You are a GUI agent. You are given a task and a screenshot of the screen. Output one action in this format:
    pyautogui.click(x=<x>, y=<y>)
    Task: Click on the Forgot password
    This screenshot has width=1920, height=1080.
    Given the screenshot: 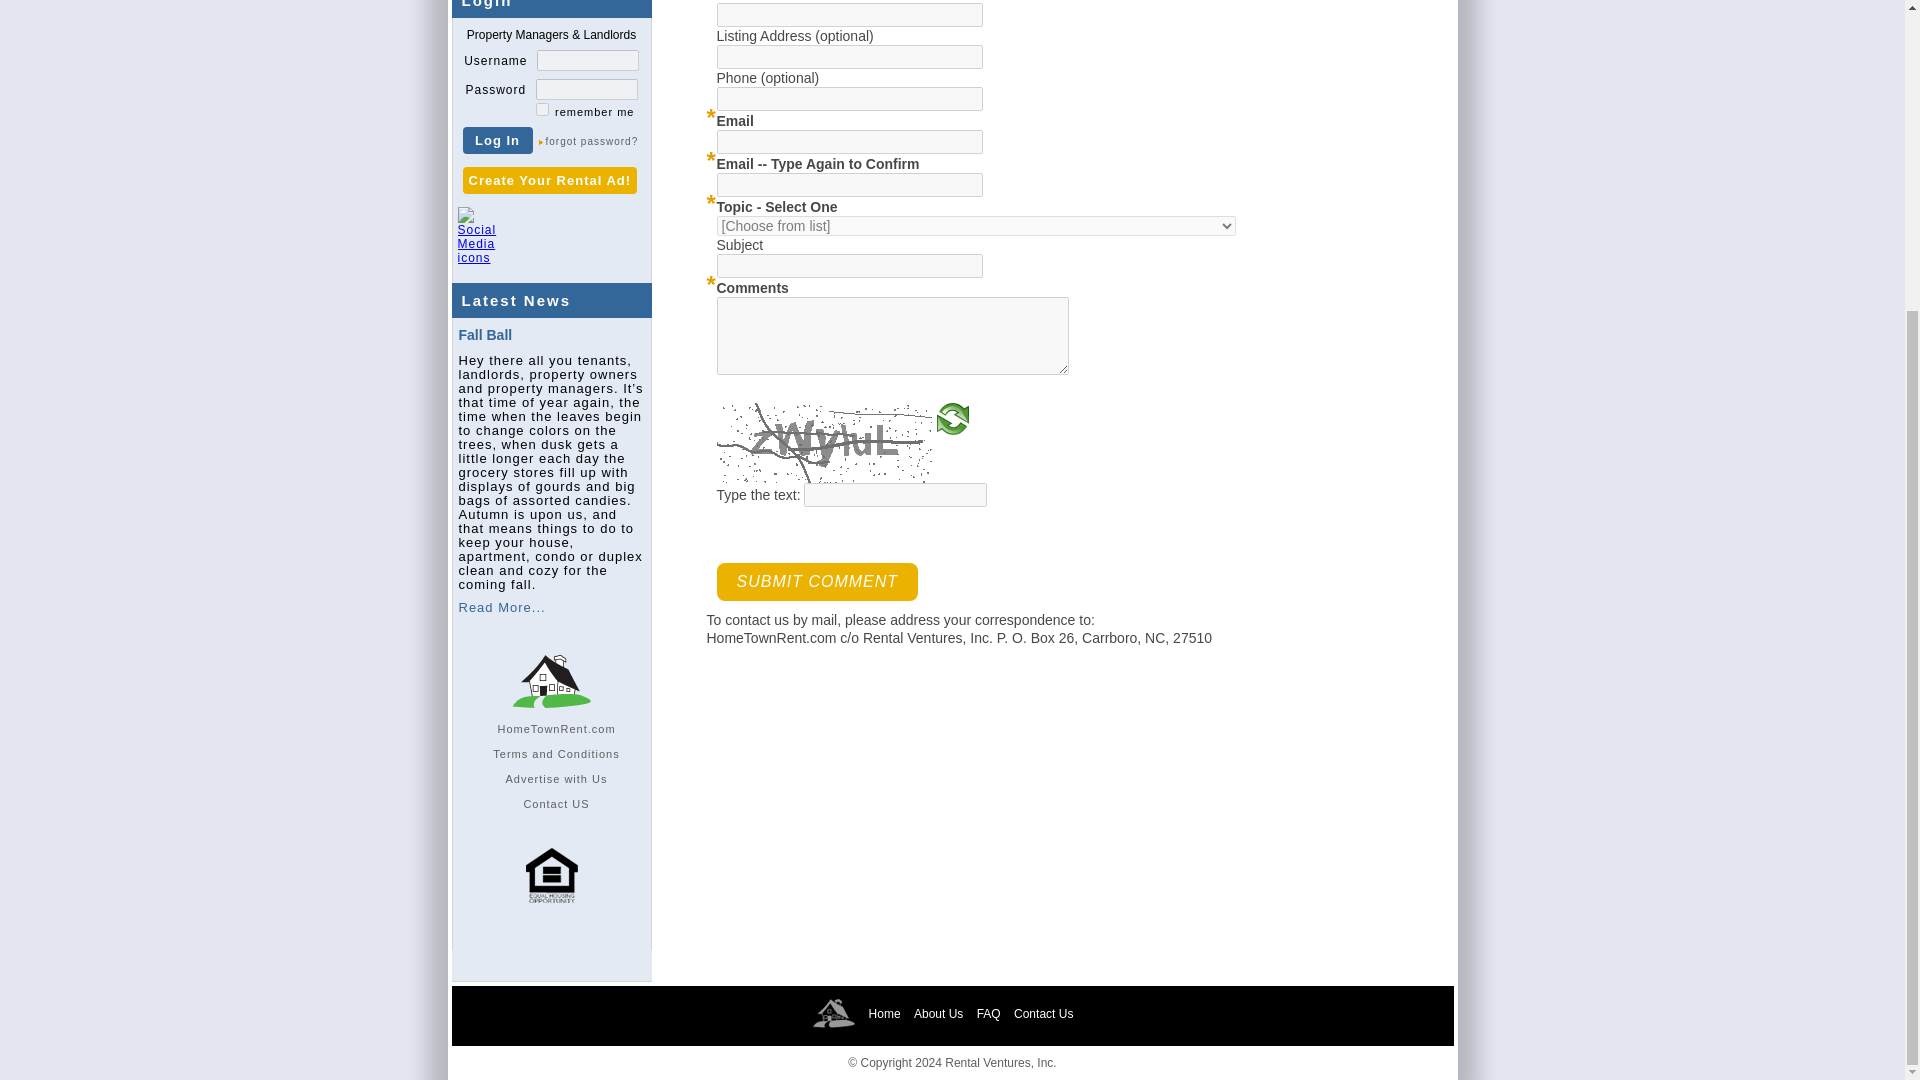 What is the action you would take?
    pyautogui.click(x=591, y=142)
    